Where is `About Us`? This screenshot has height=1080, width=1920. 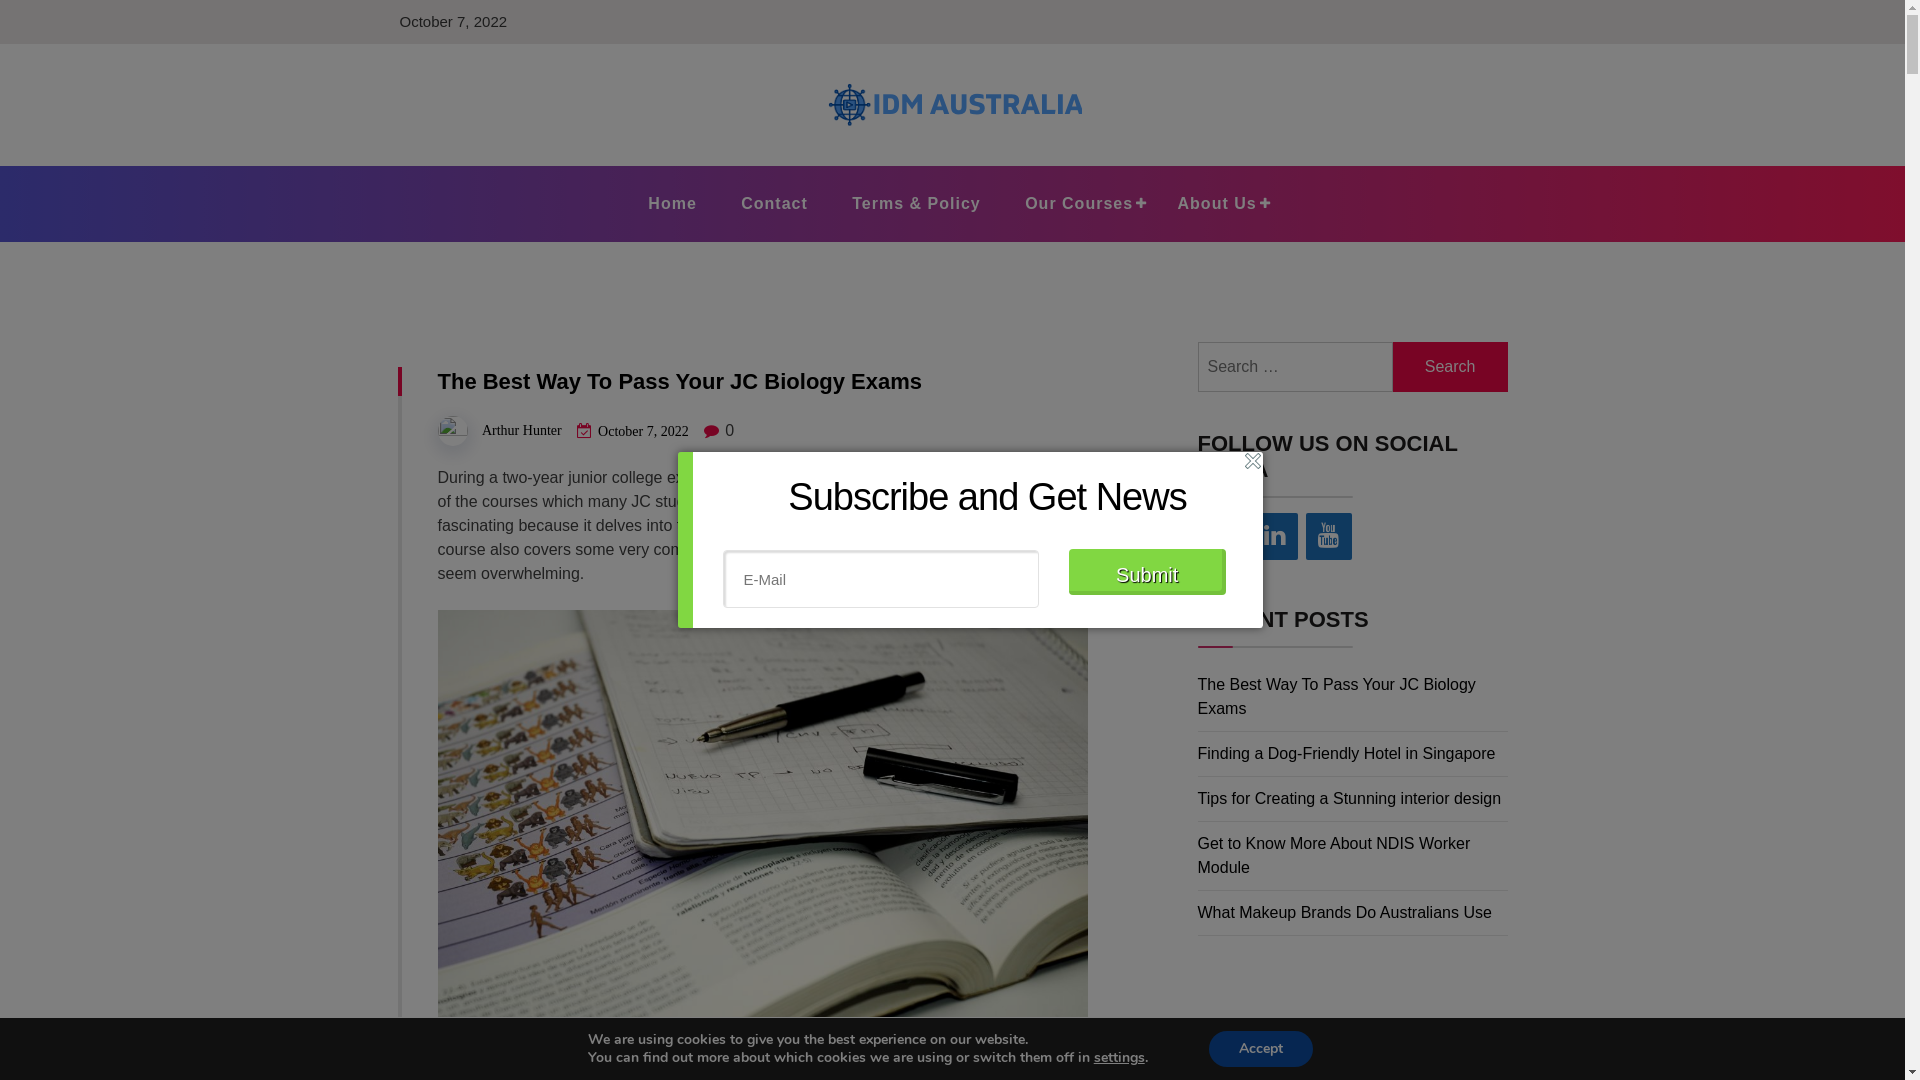
About Us is located at coordinates (1218, 204).